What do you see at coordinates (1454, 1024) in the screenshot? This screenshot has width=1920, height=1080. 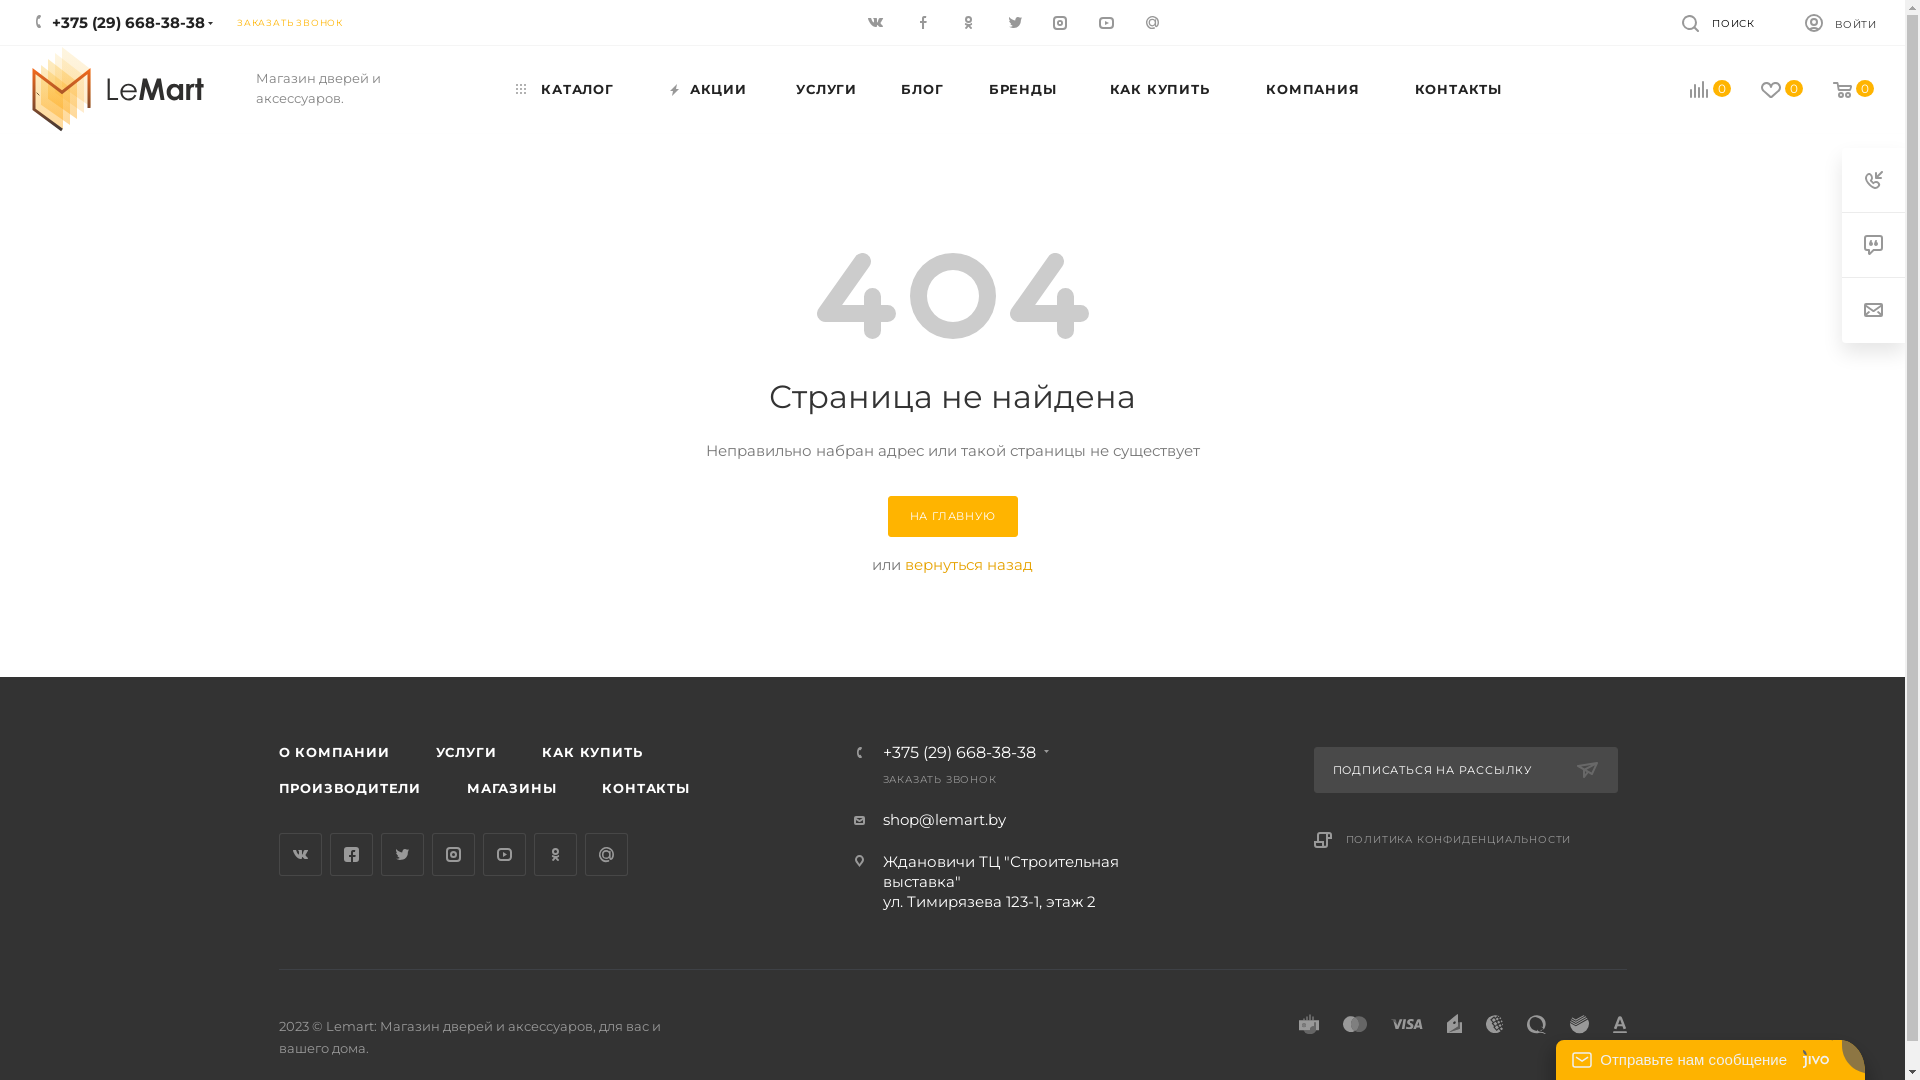 I see `Yandex` at bounding box center [1454, 1024].